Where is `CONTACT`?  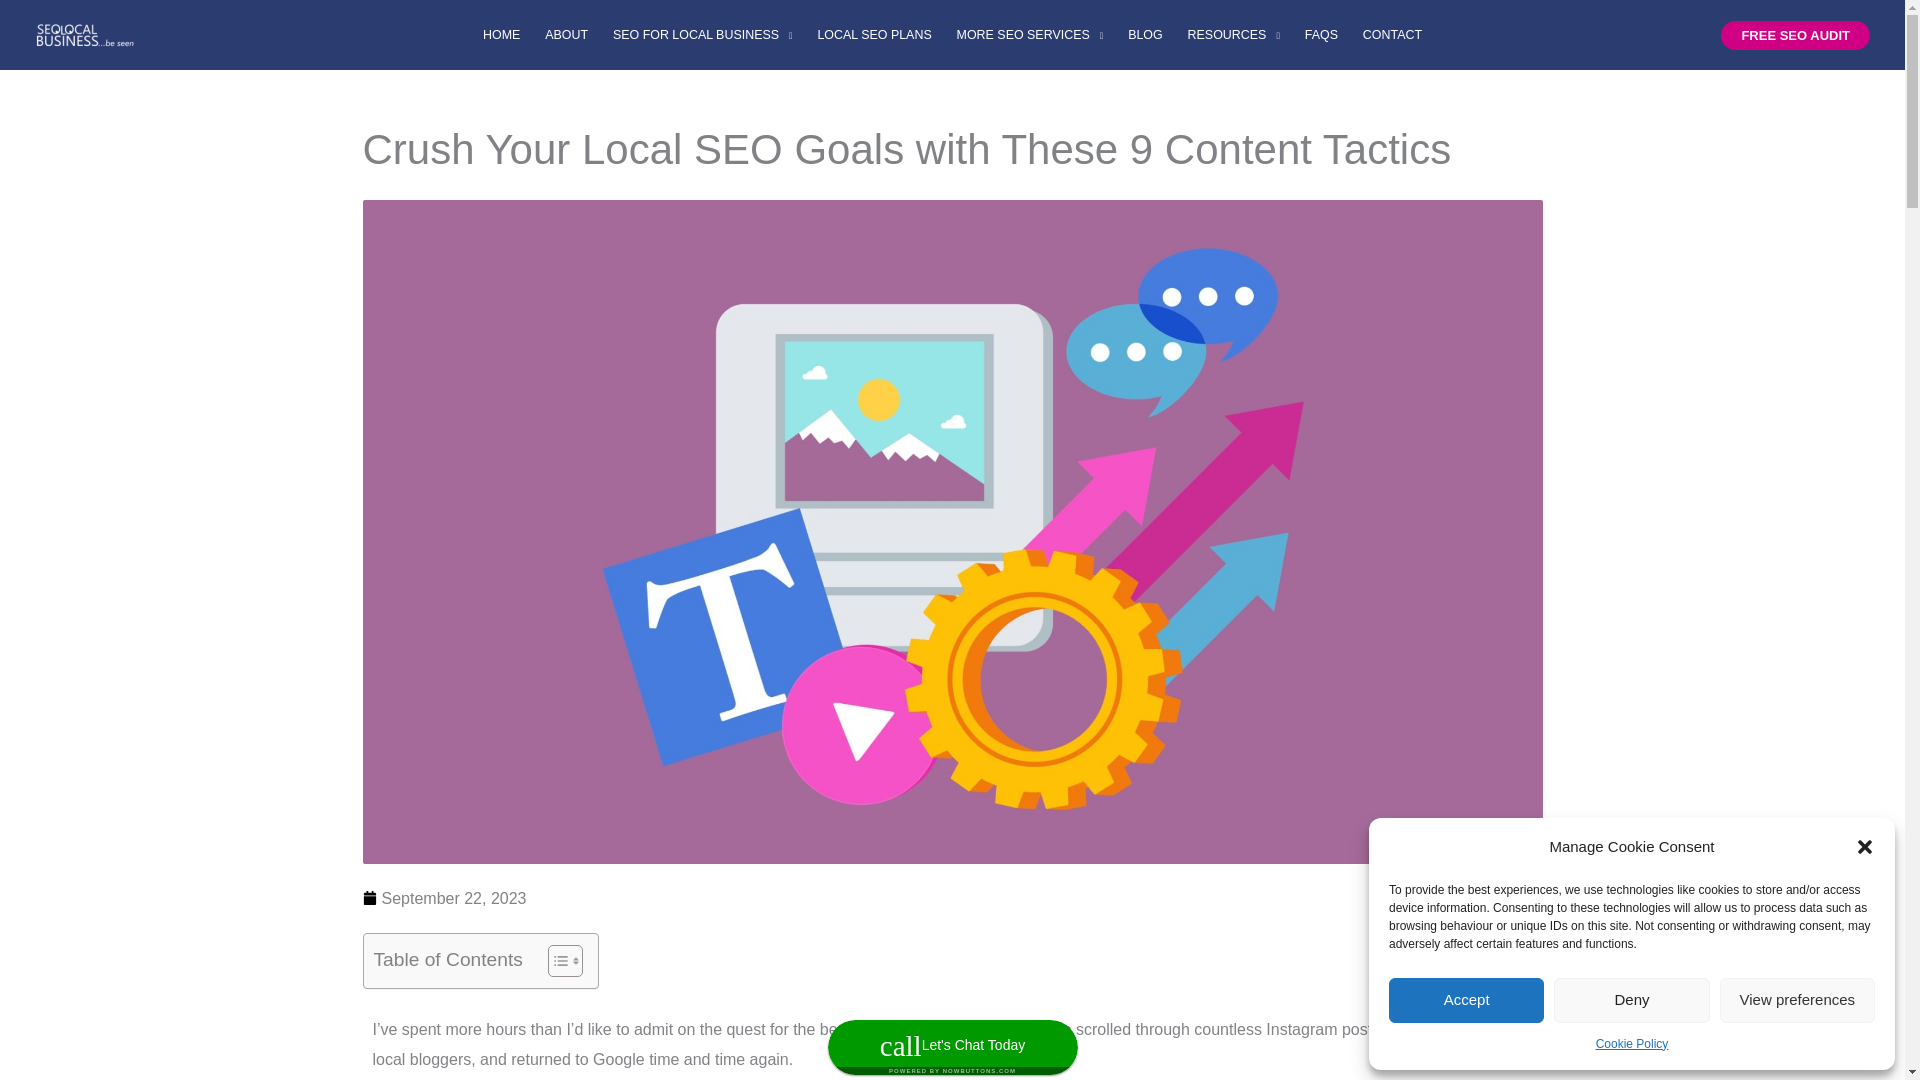
CONTACT is located at coordinates (1392, 35).